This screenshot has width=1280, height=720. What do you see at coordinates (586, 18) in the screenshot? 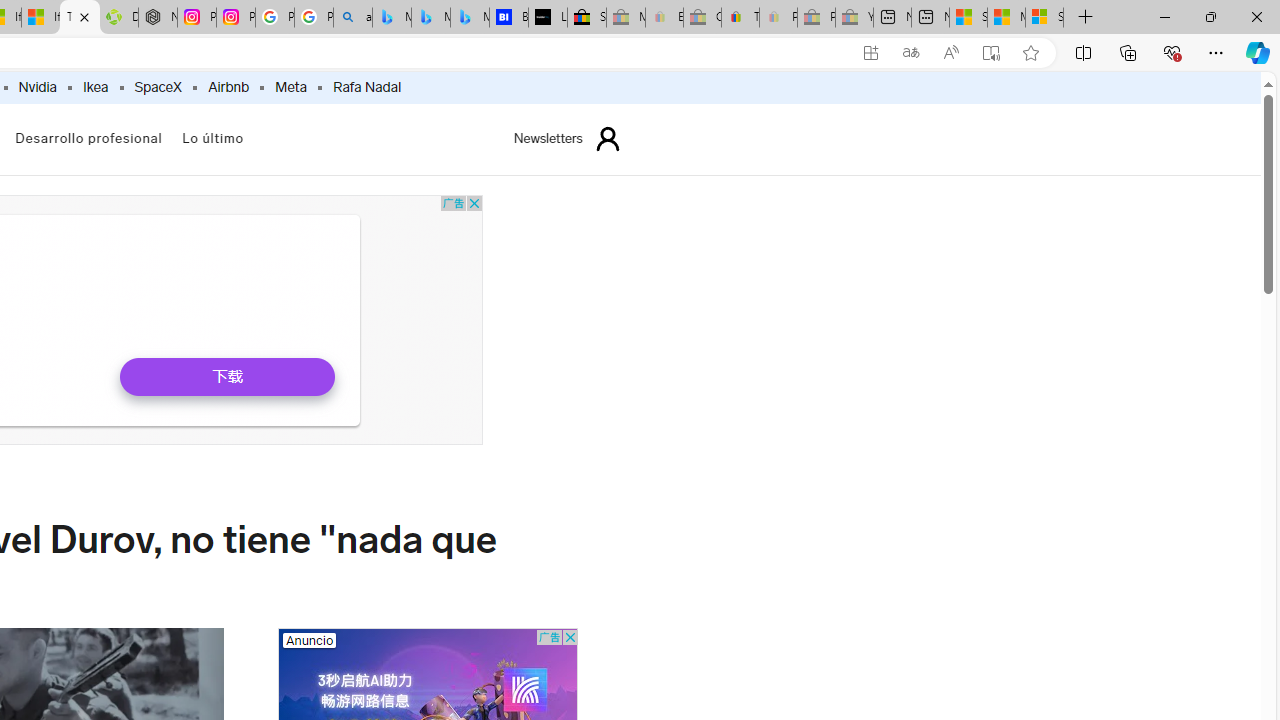
I see `Selling on eBay | Electronics, Fashion, Home & Garden | eBay` at bounding box center [586, 18].